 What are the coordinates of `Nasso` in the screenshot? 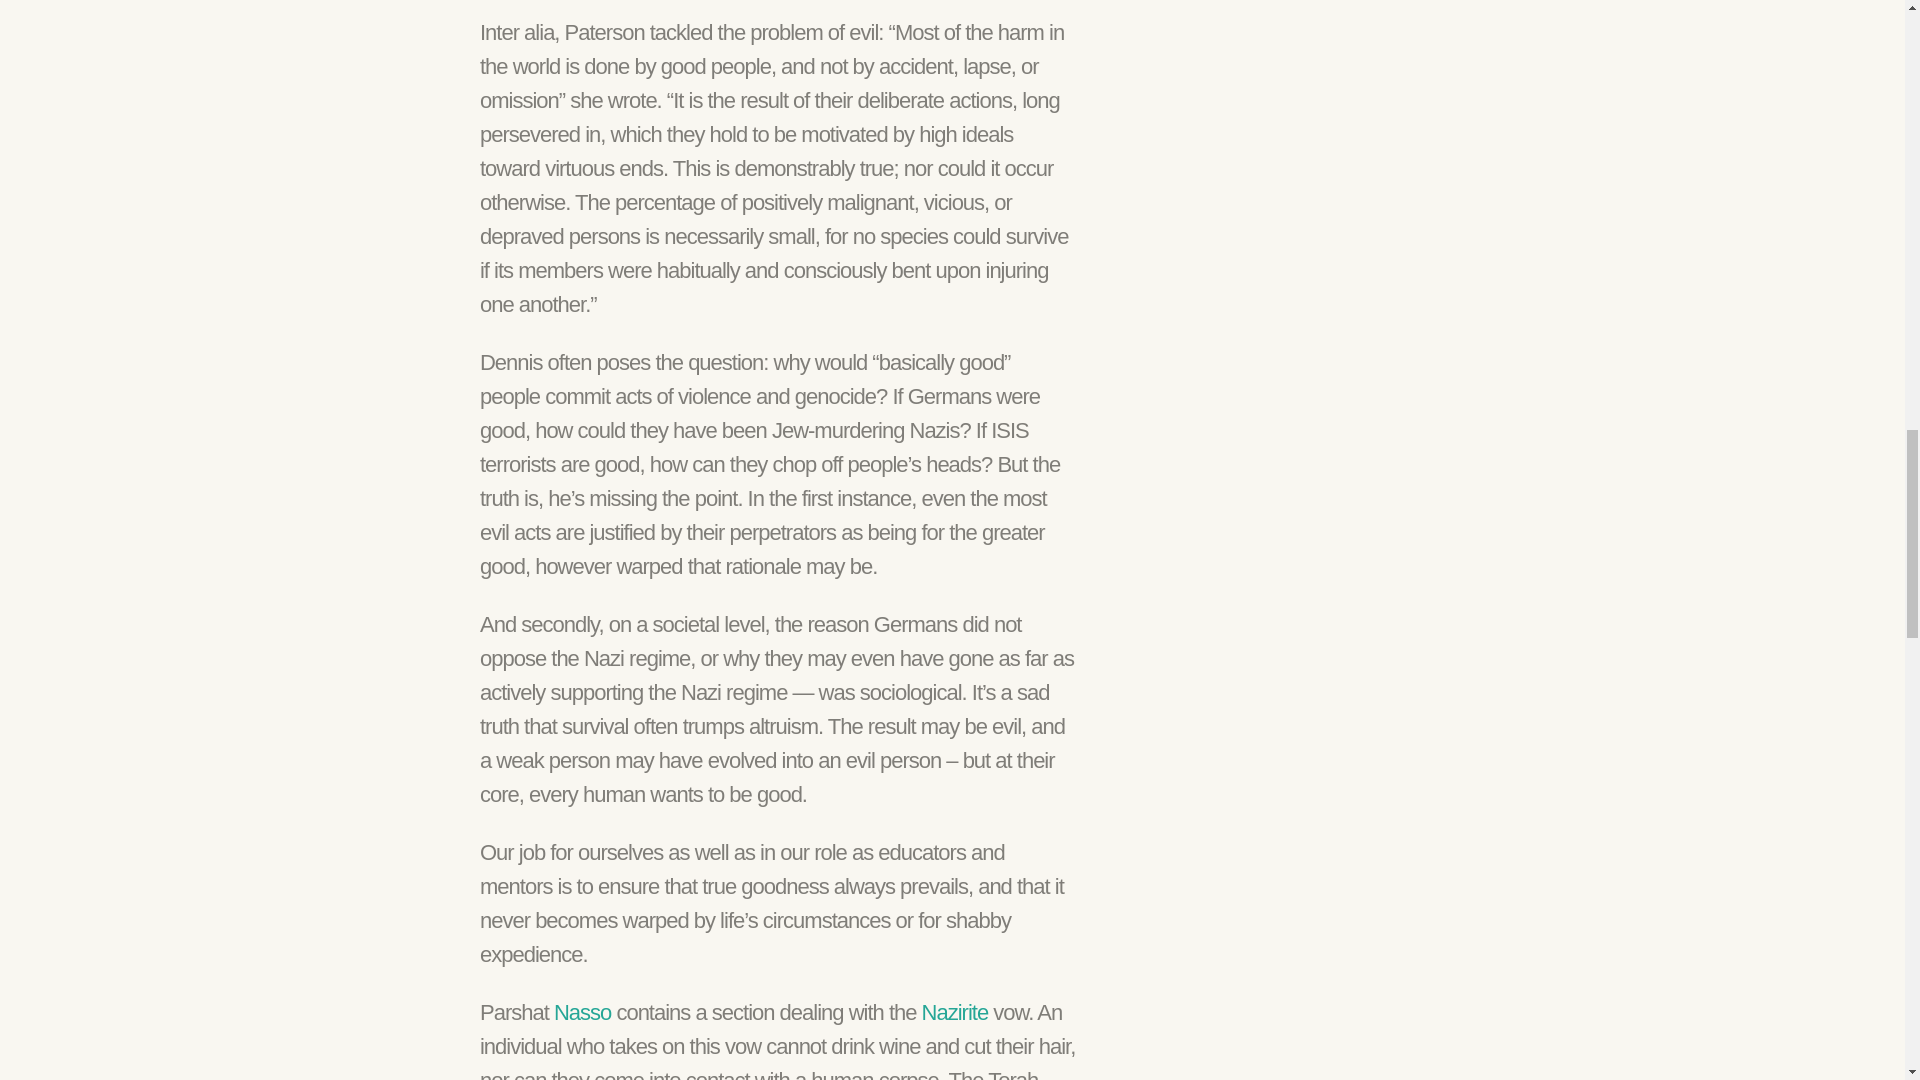 It's located at (582, 1012).